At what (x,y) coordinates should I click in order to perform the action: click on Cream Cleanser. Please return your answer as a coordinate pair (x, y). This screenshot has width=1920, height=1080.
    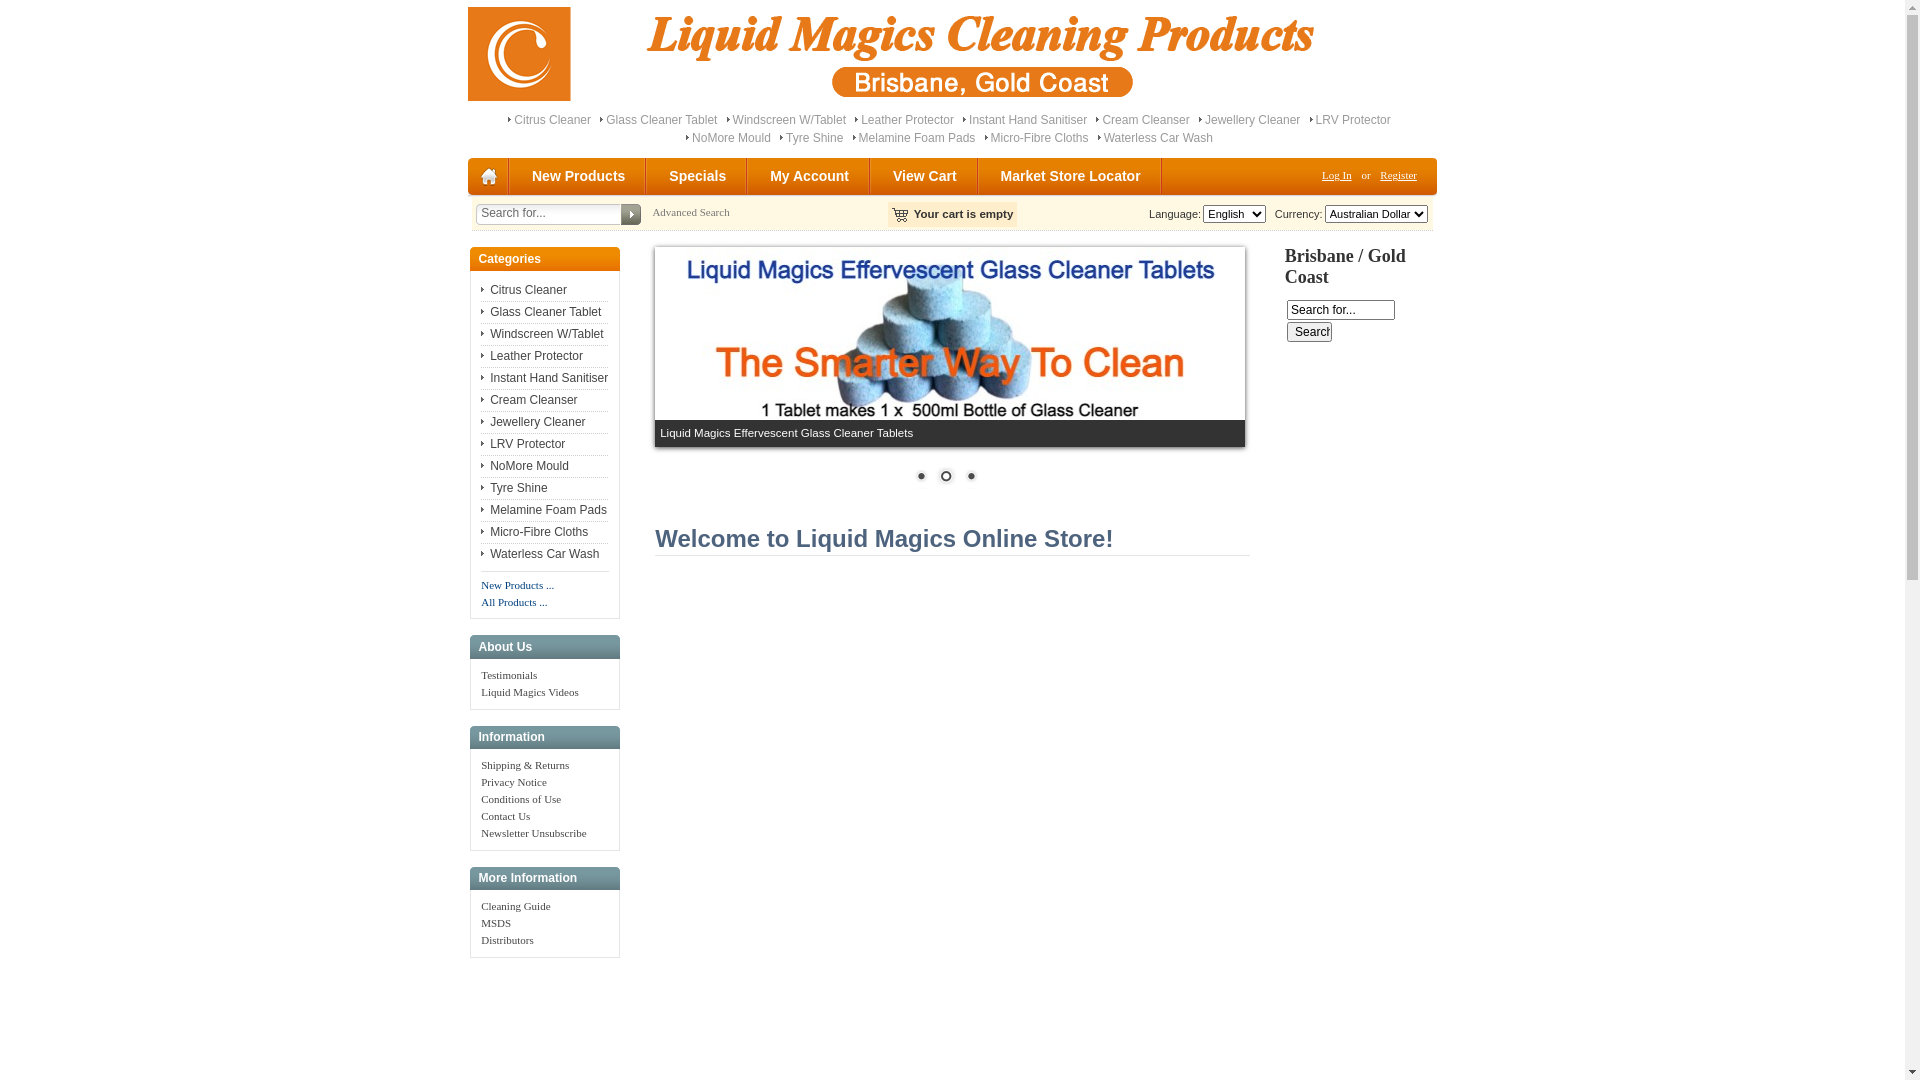
    Looking at the image, I should click on (529, 400).